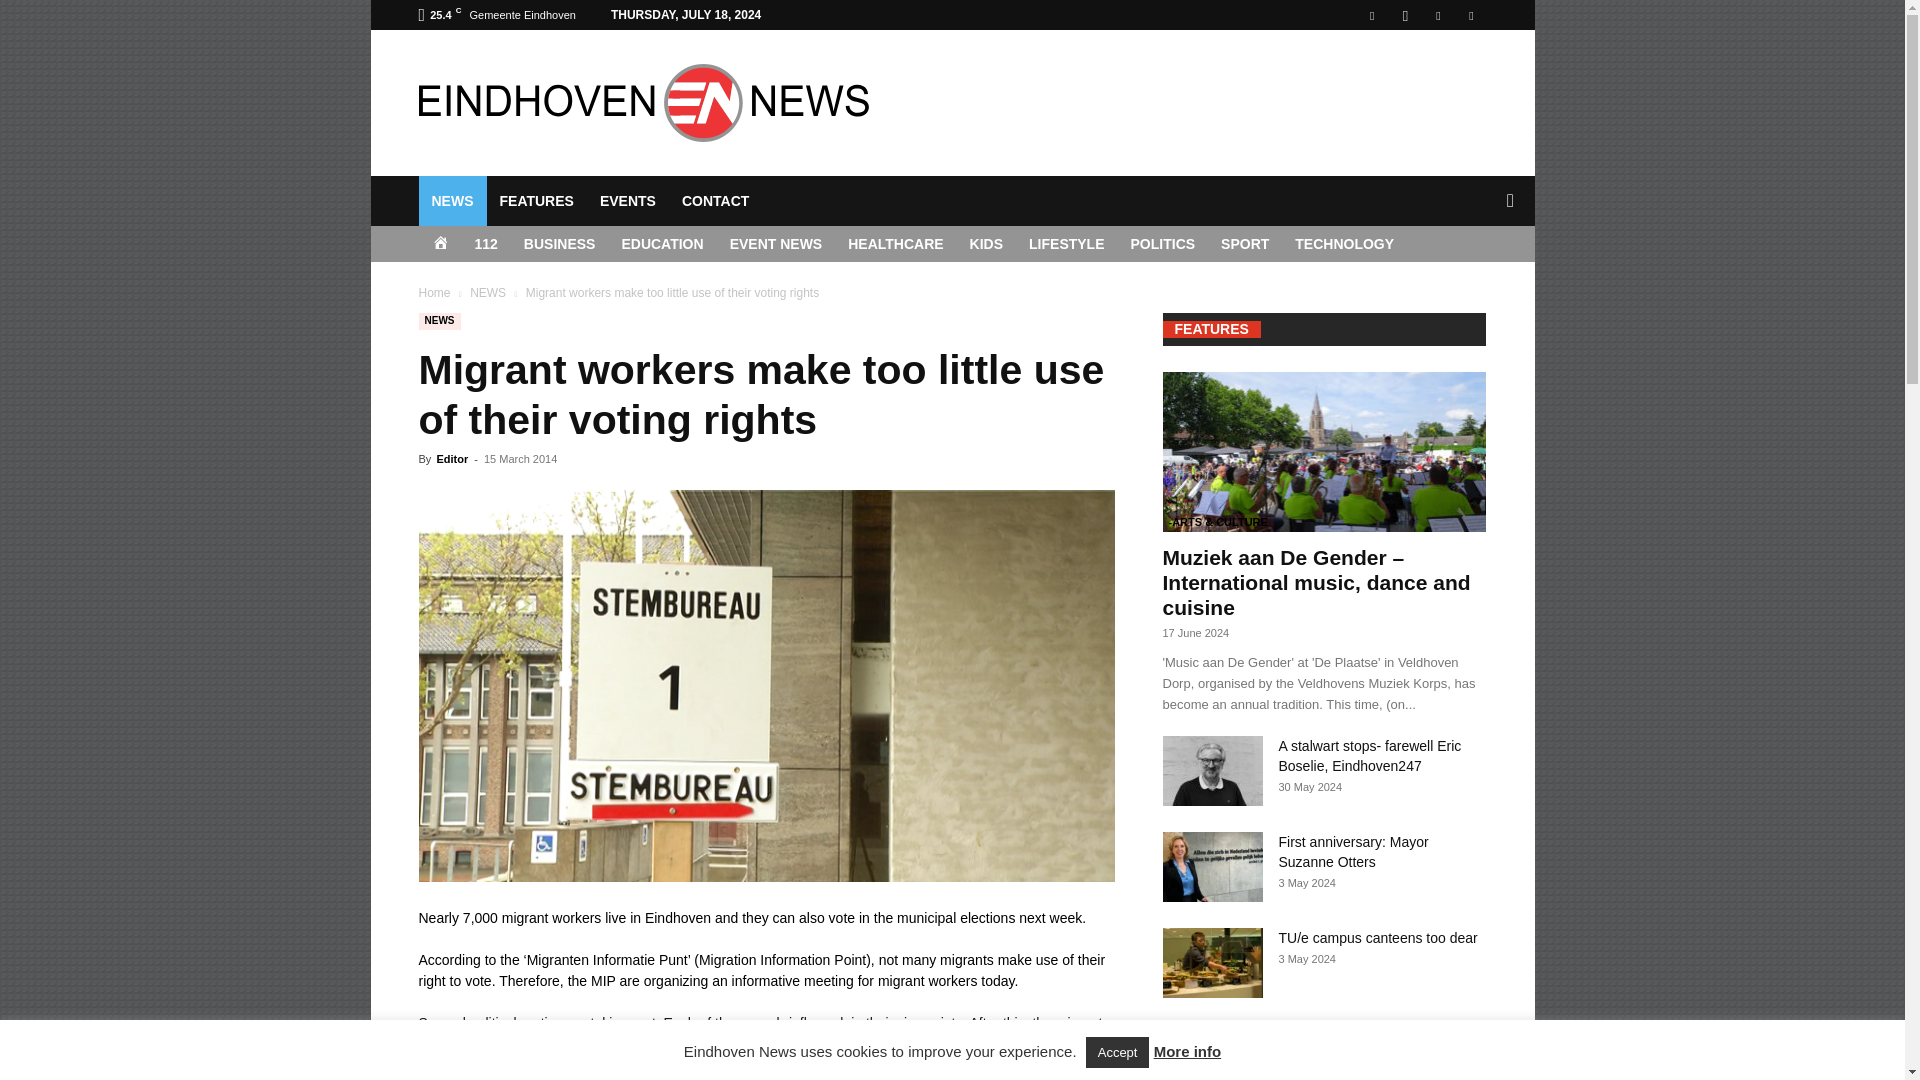  Describe the element at coordinates (1438, 15) in the screenshot. I see `Linkedin` at that location.